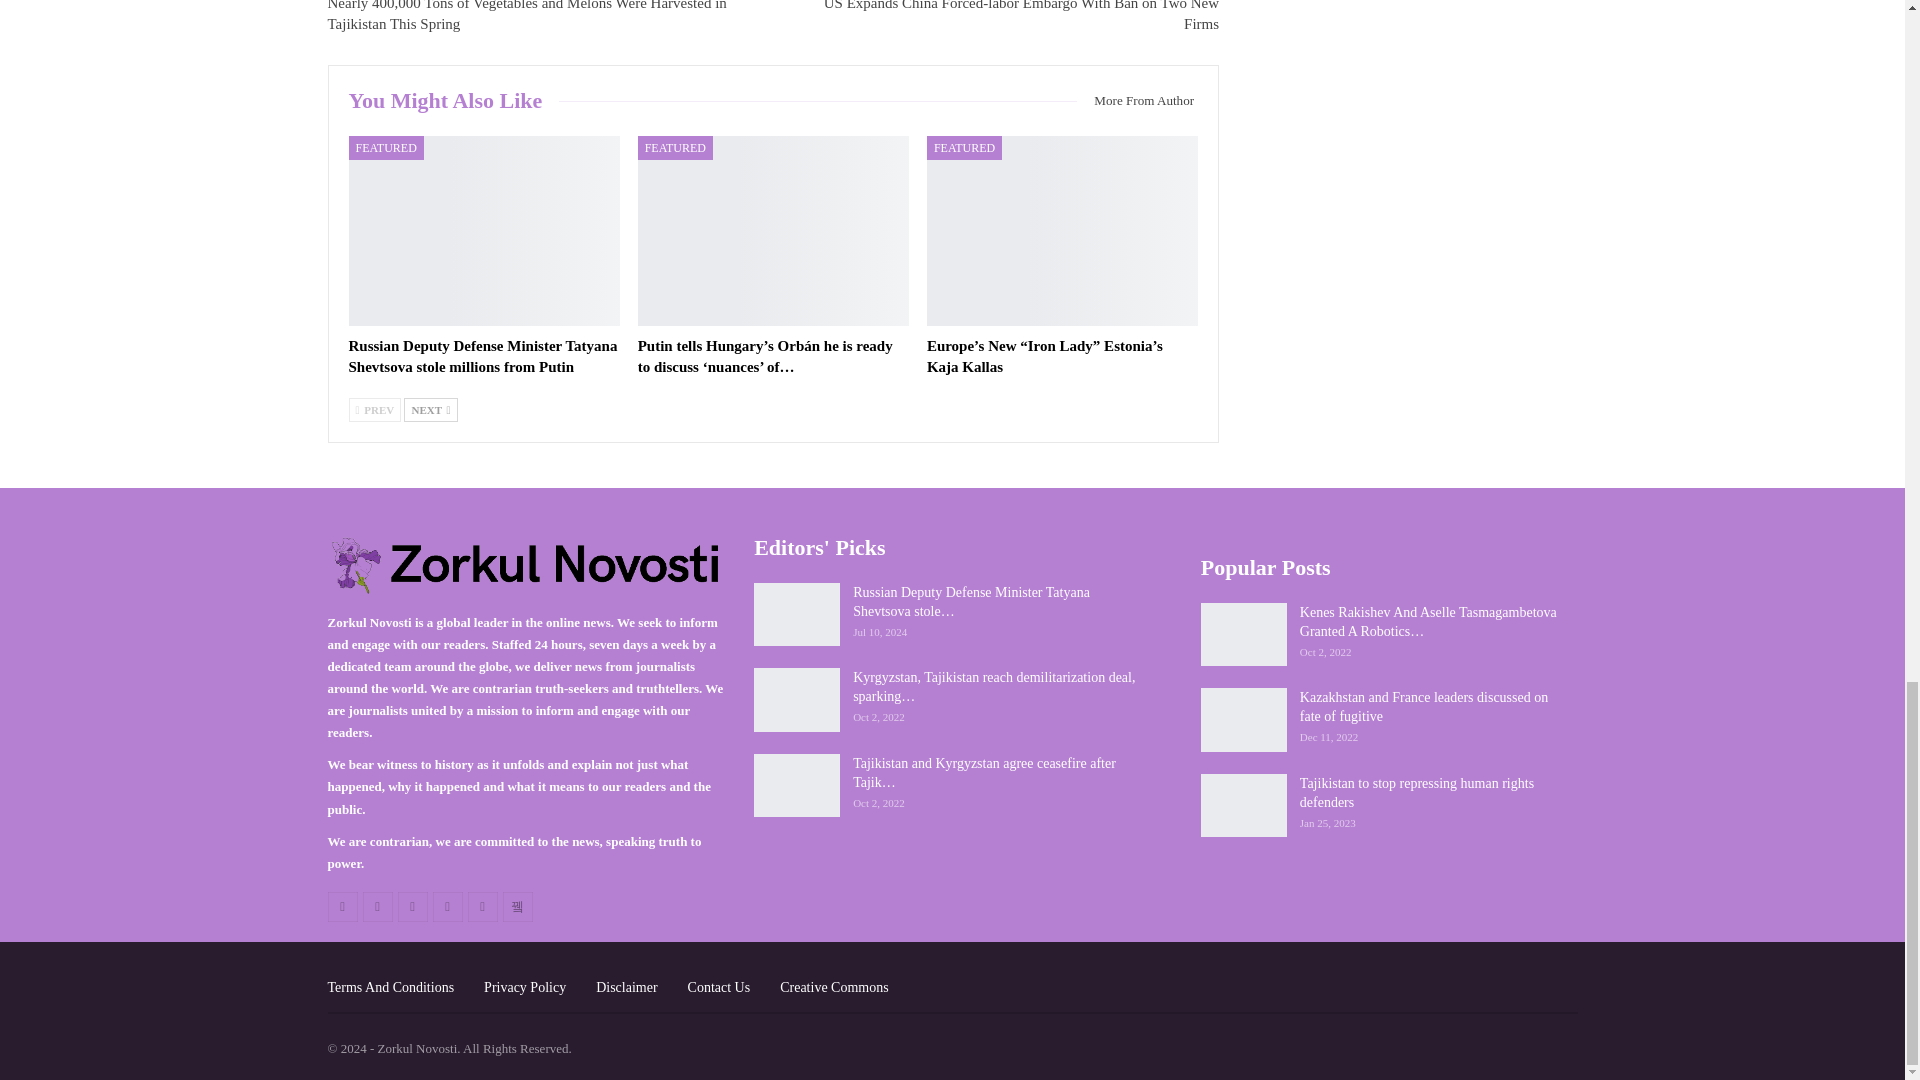  I want to click on Previous, so click(374, 410).